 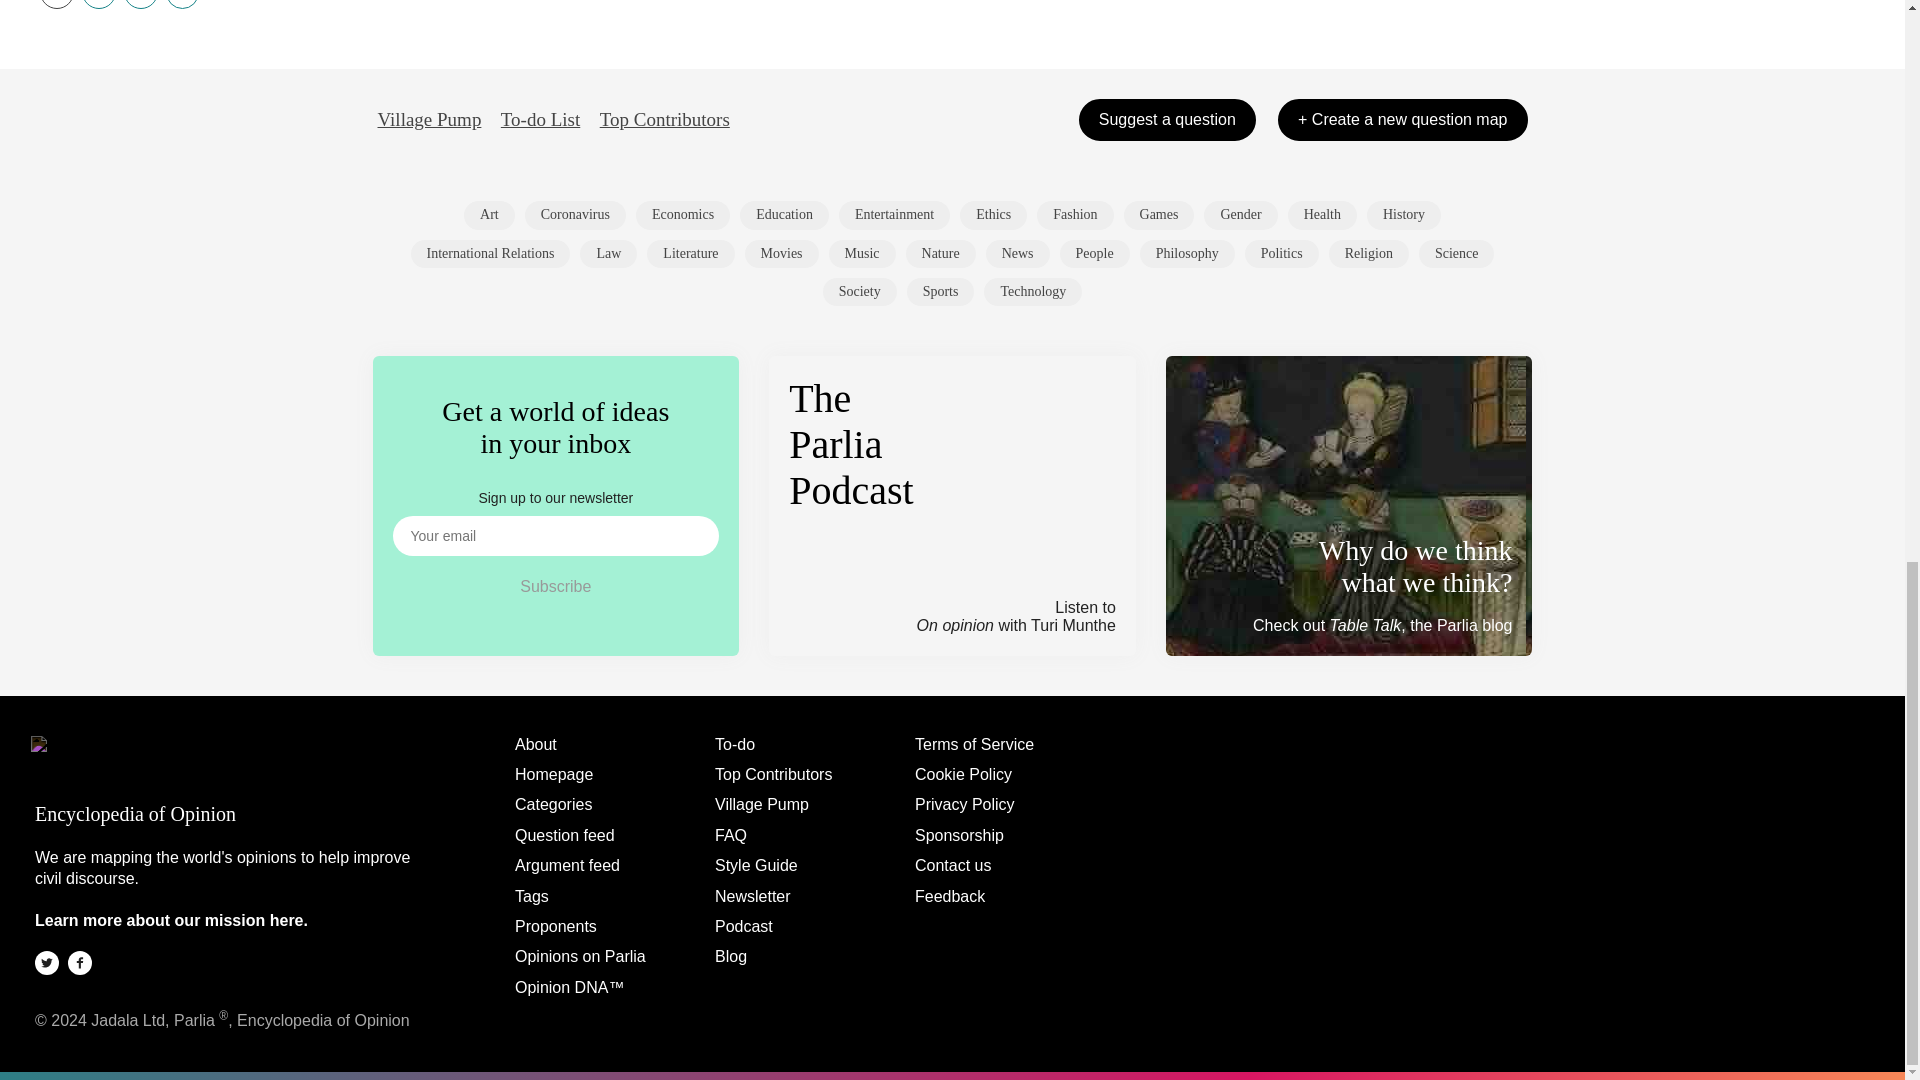 What do you see at coordinates (1074, 214) in the screenshot?
I see `Category item` at bounding box center [1074, 214].